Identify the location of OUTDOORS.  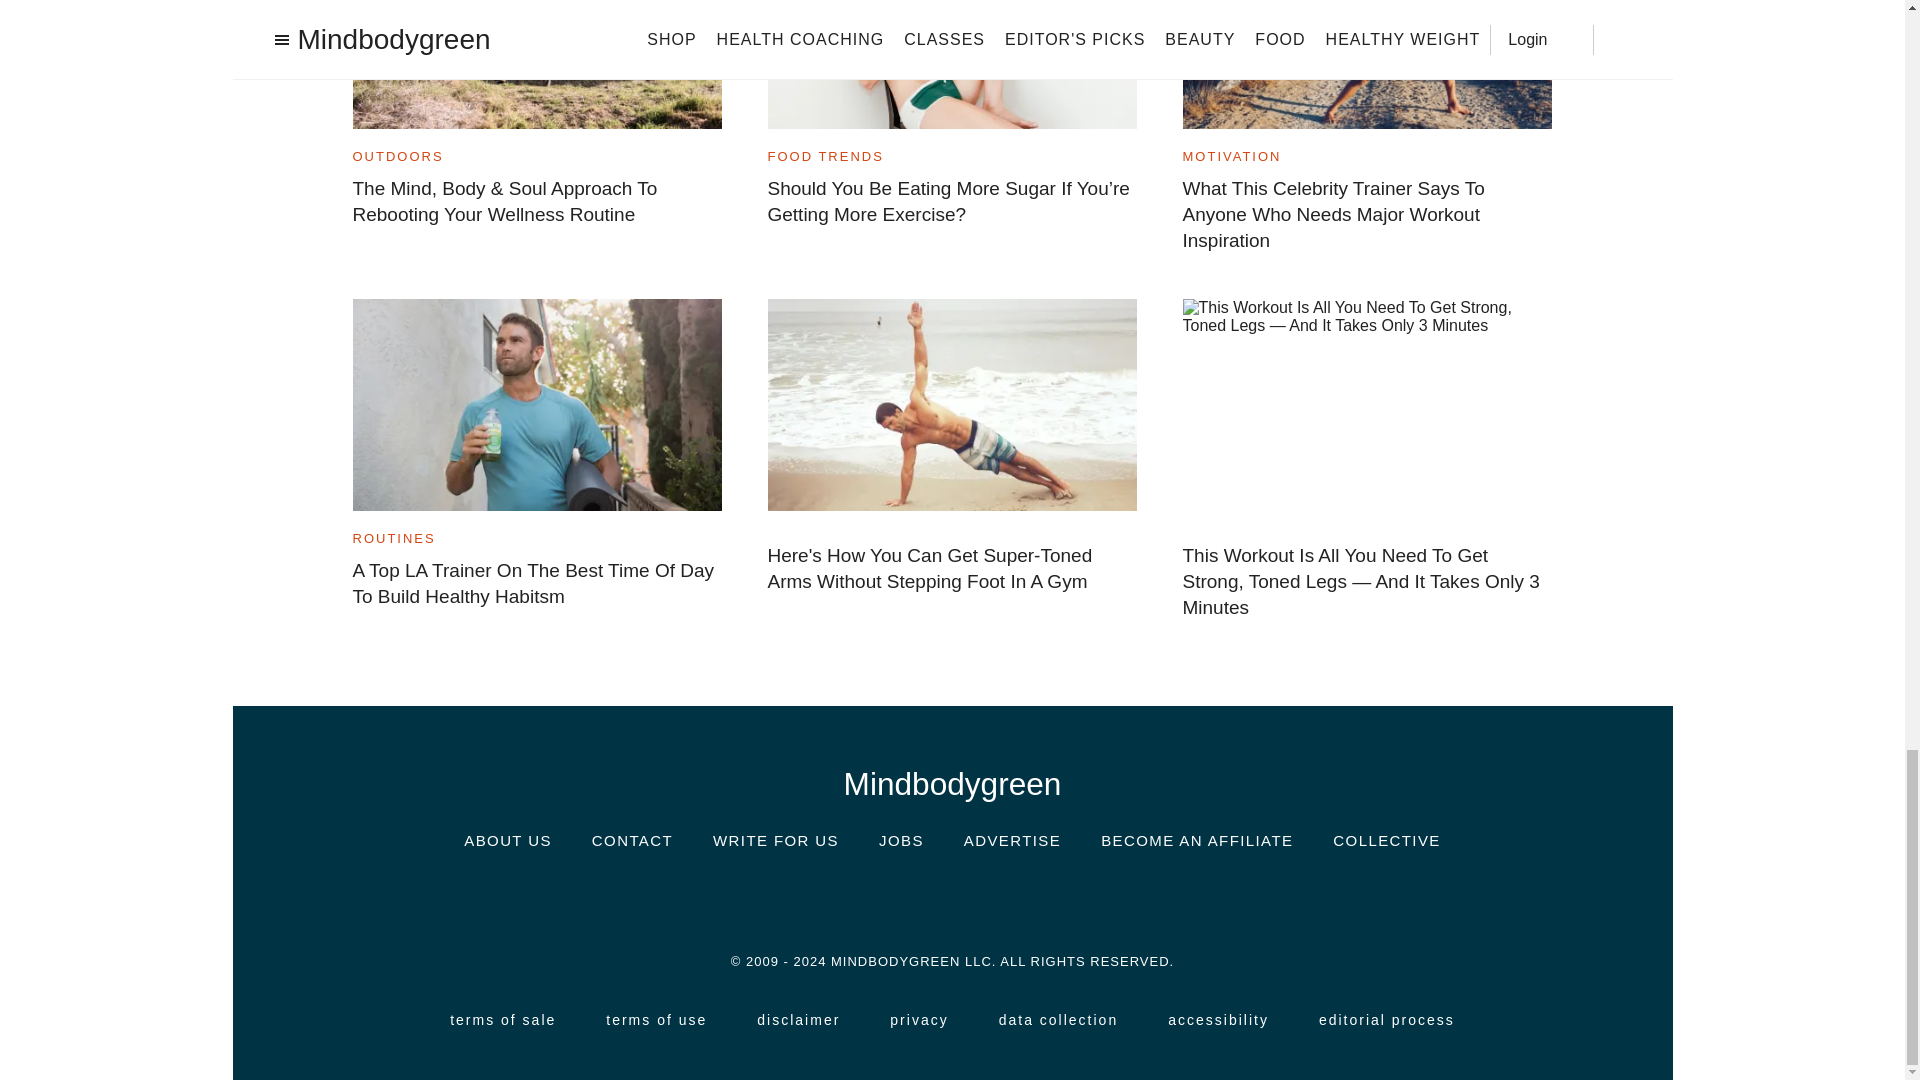
(397, 156).